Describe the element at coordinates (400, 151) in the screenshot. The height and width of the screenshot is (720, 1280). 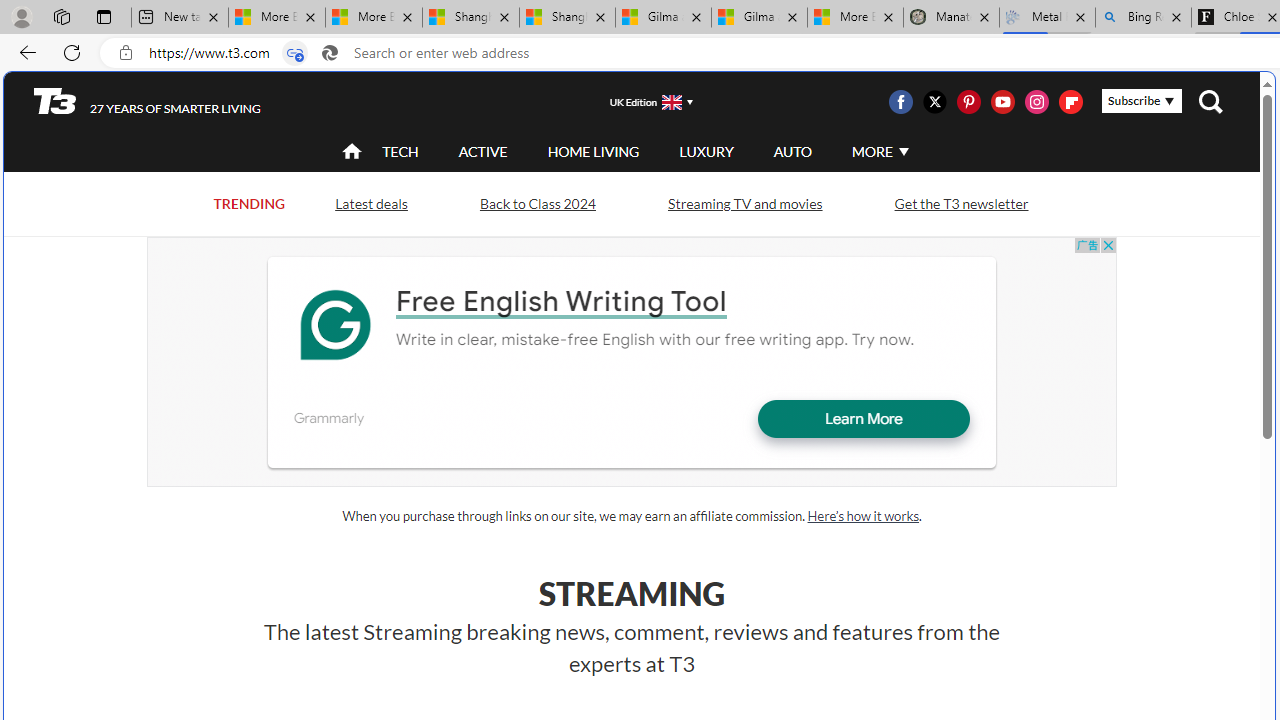
I see `TECH` at that location.